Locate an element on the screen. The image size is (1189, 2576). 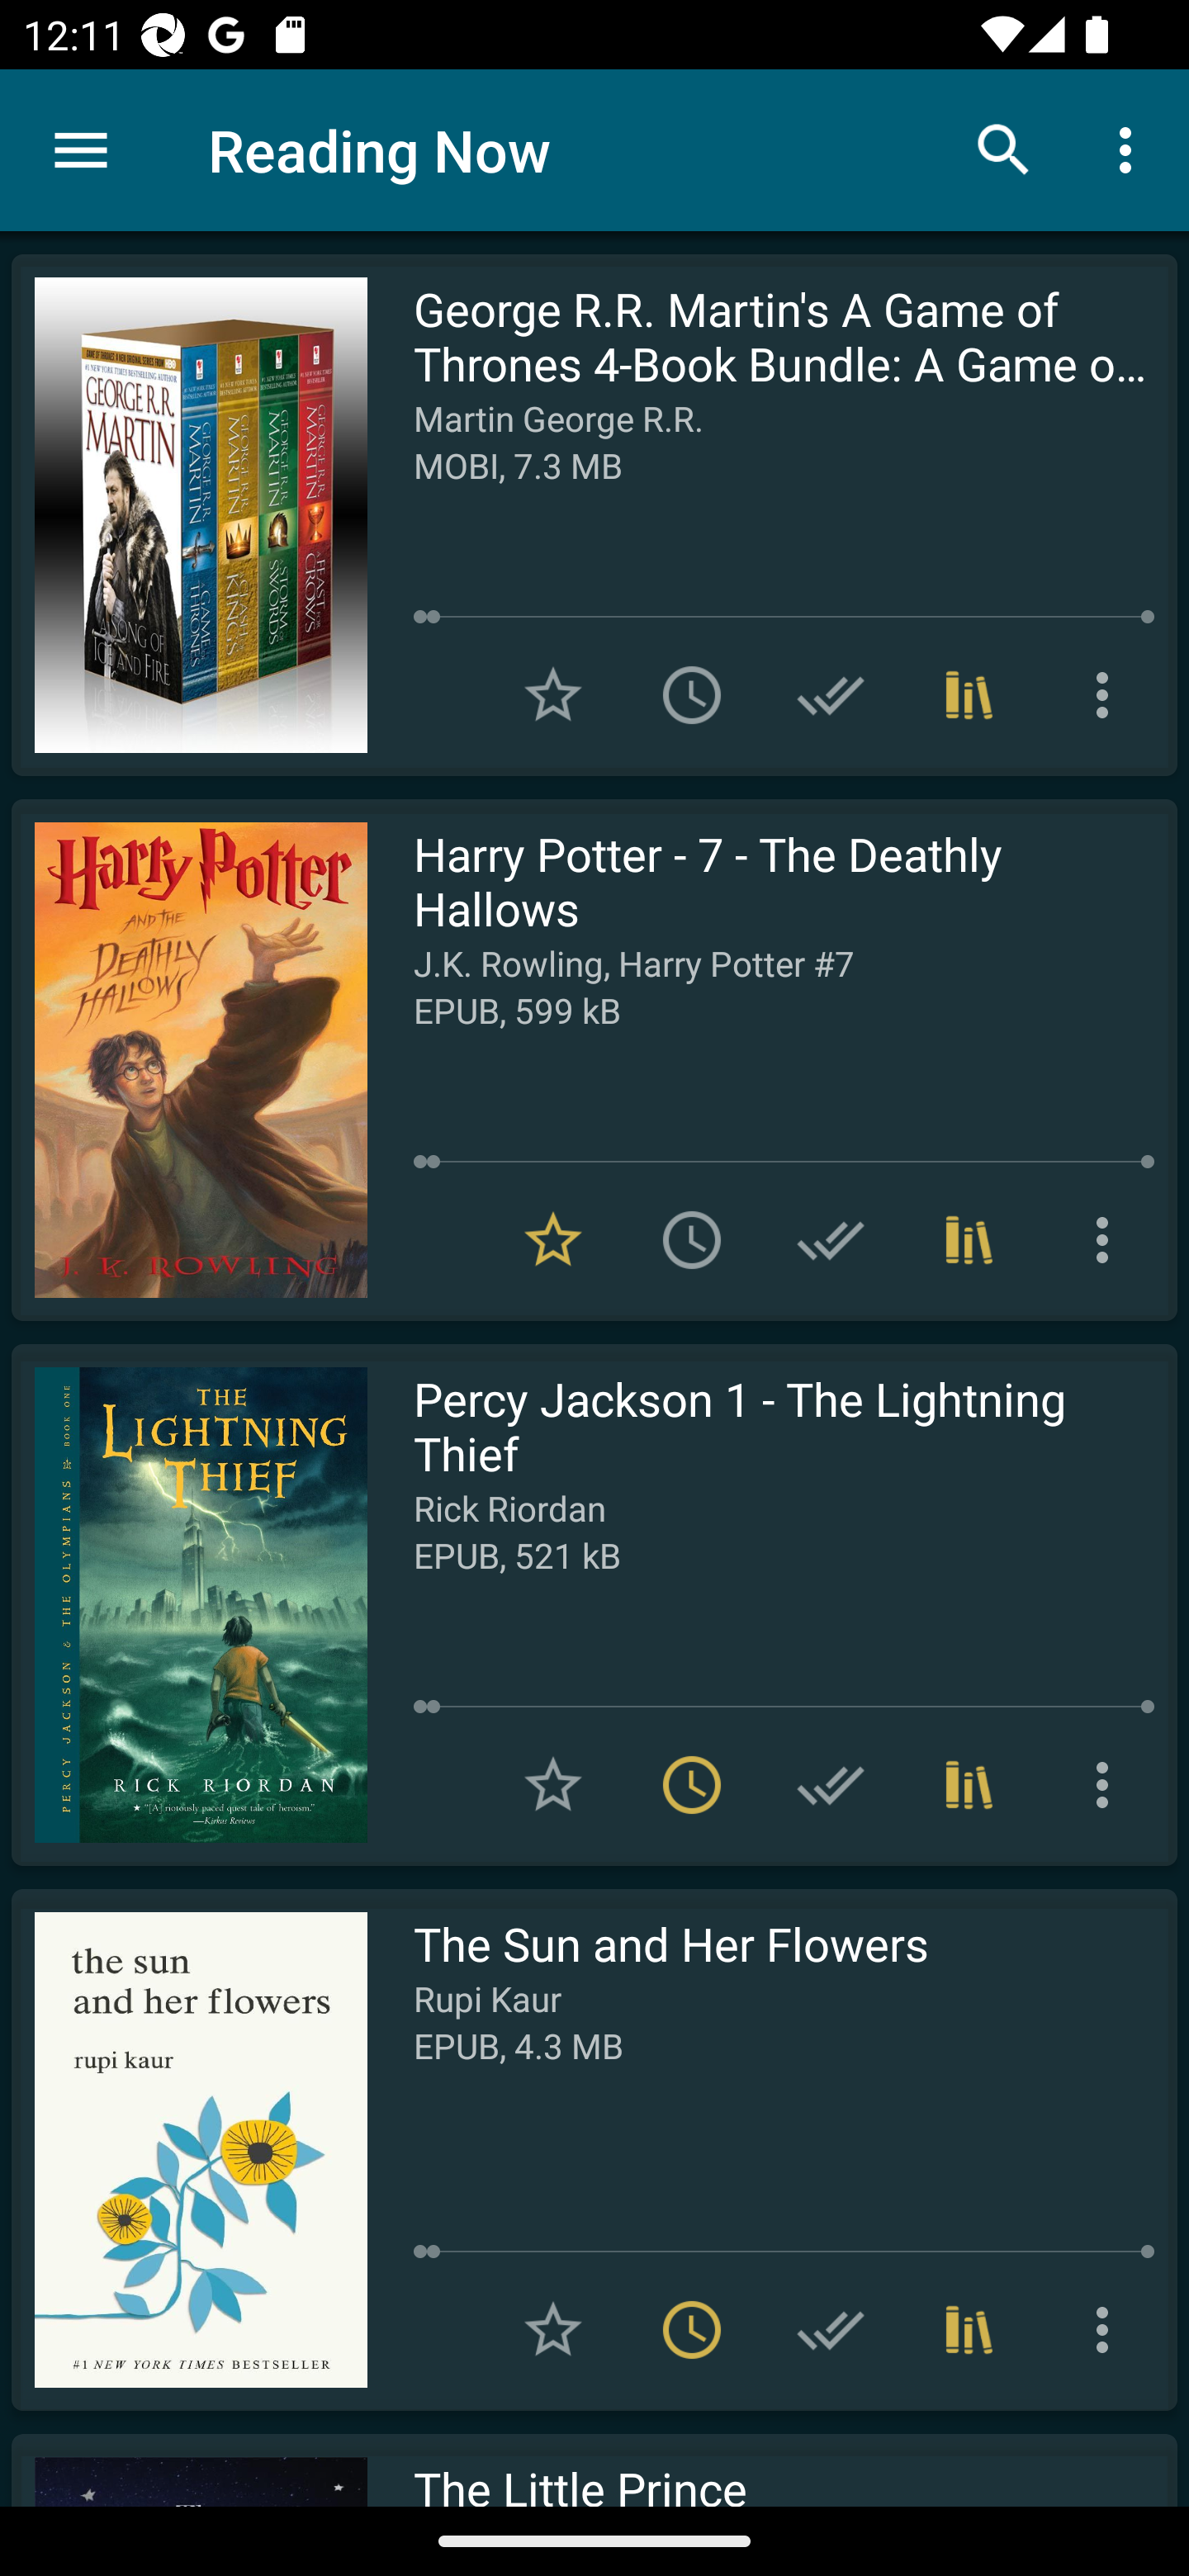
Collections (1) is located at coordinates (969, 695).